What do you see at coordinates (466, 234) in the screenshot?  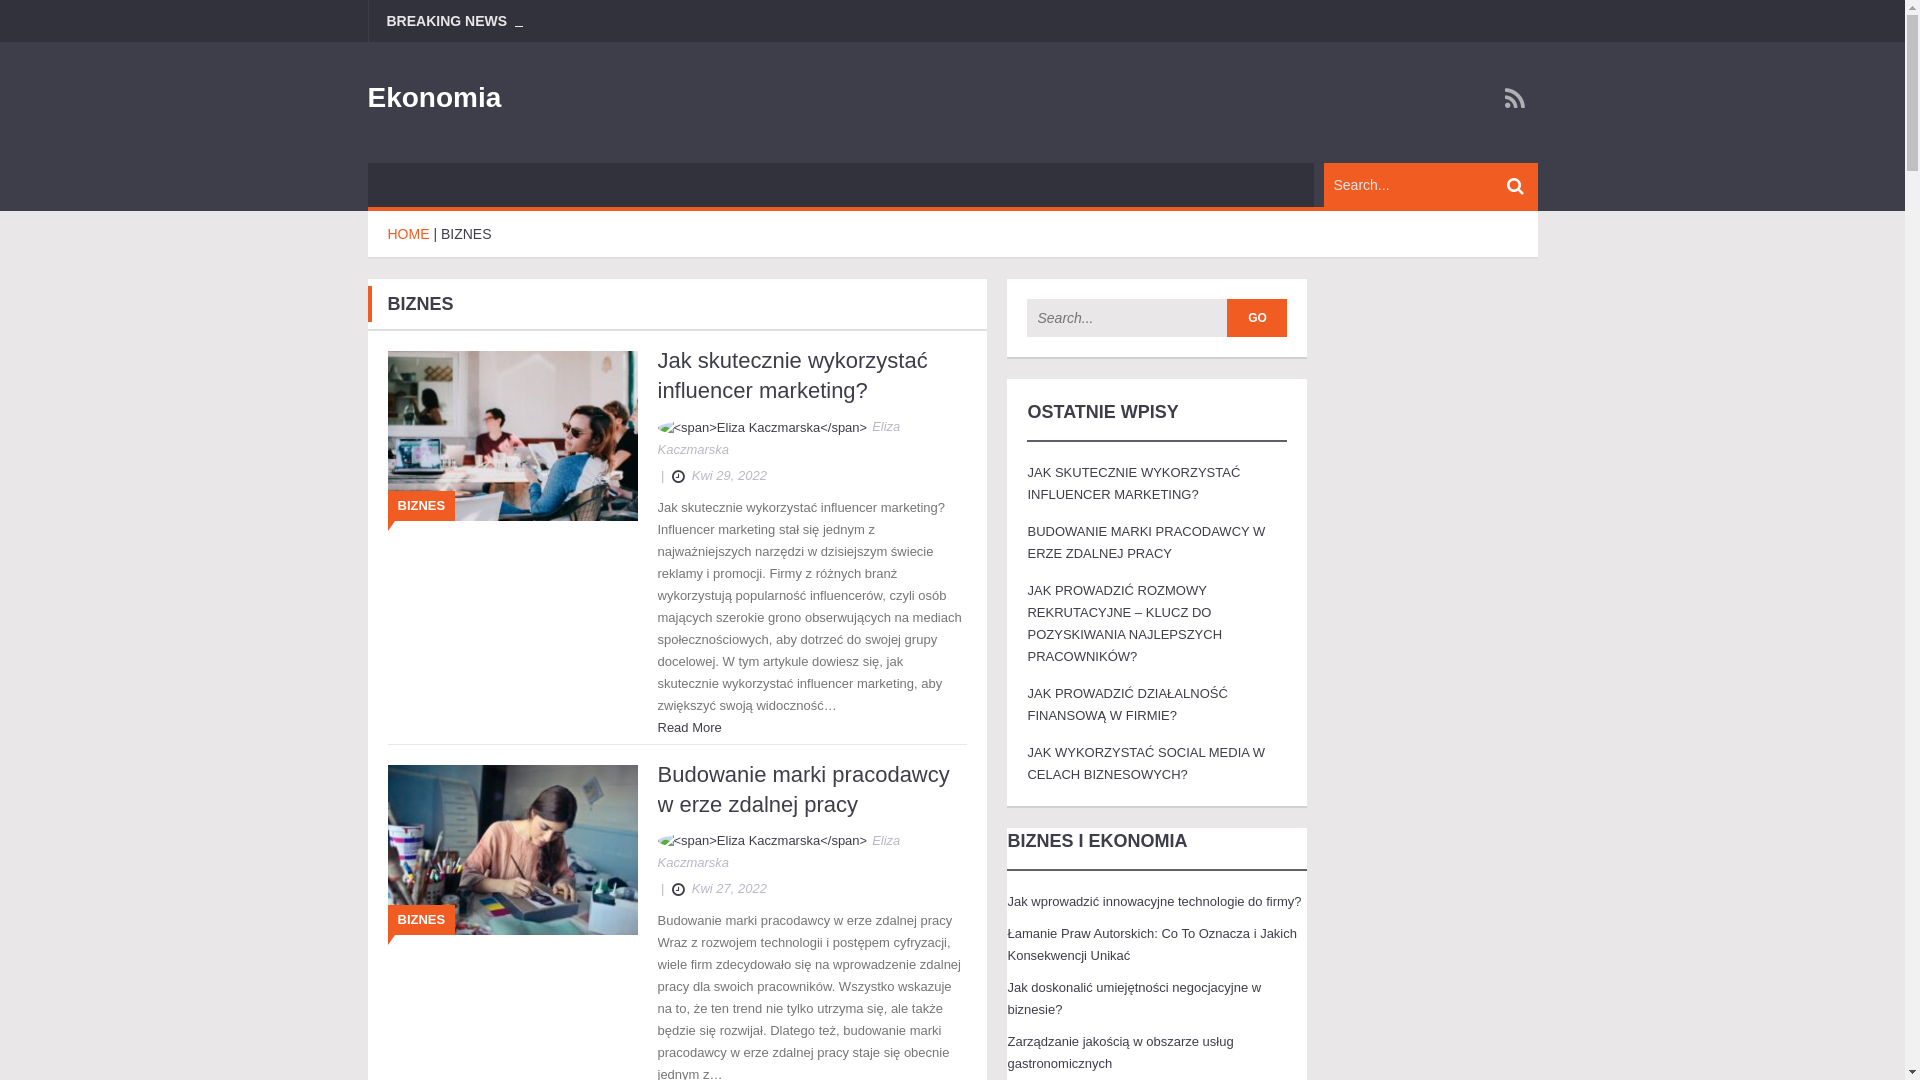 I see `BIZNES` at bounding box center [466, 234].